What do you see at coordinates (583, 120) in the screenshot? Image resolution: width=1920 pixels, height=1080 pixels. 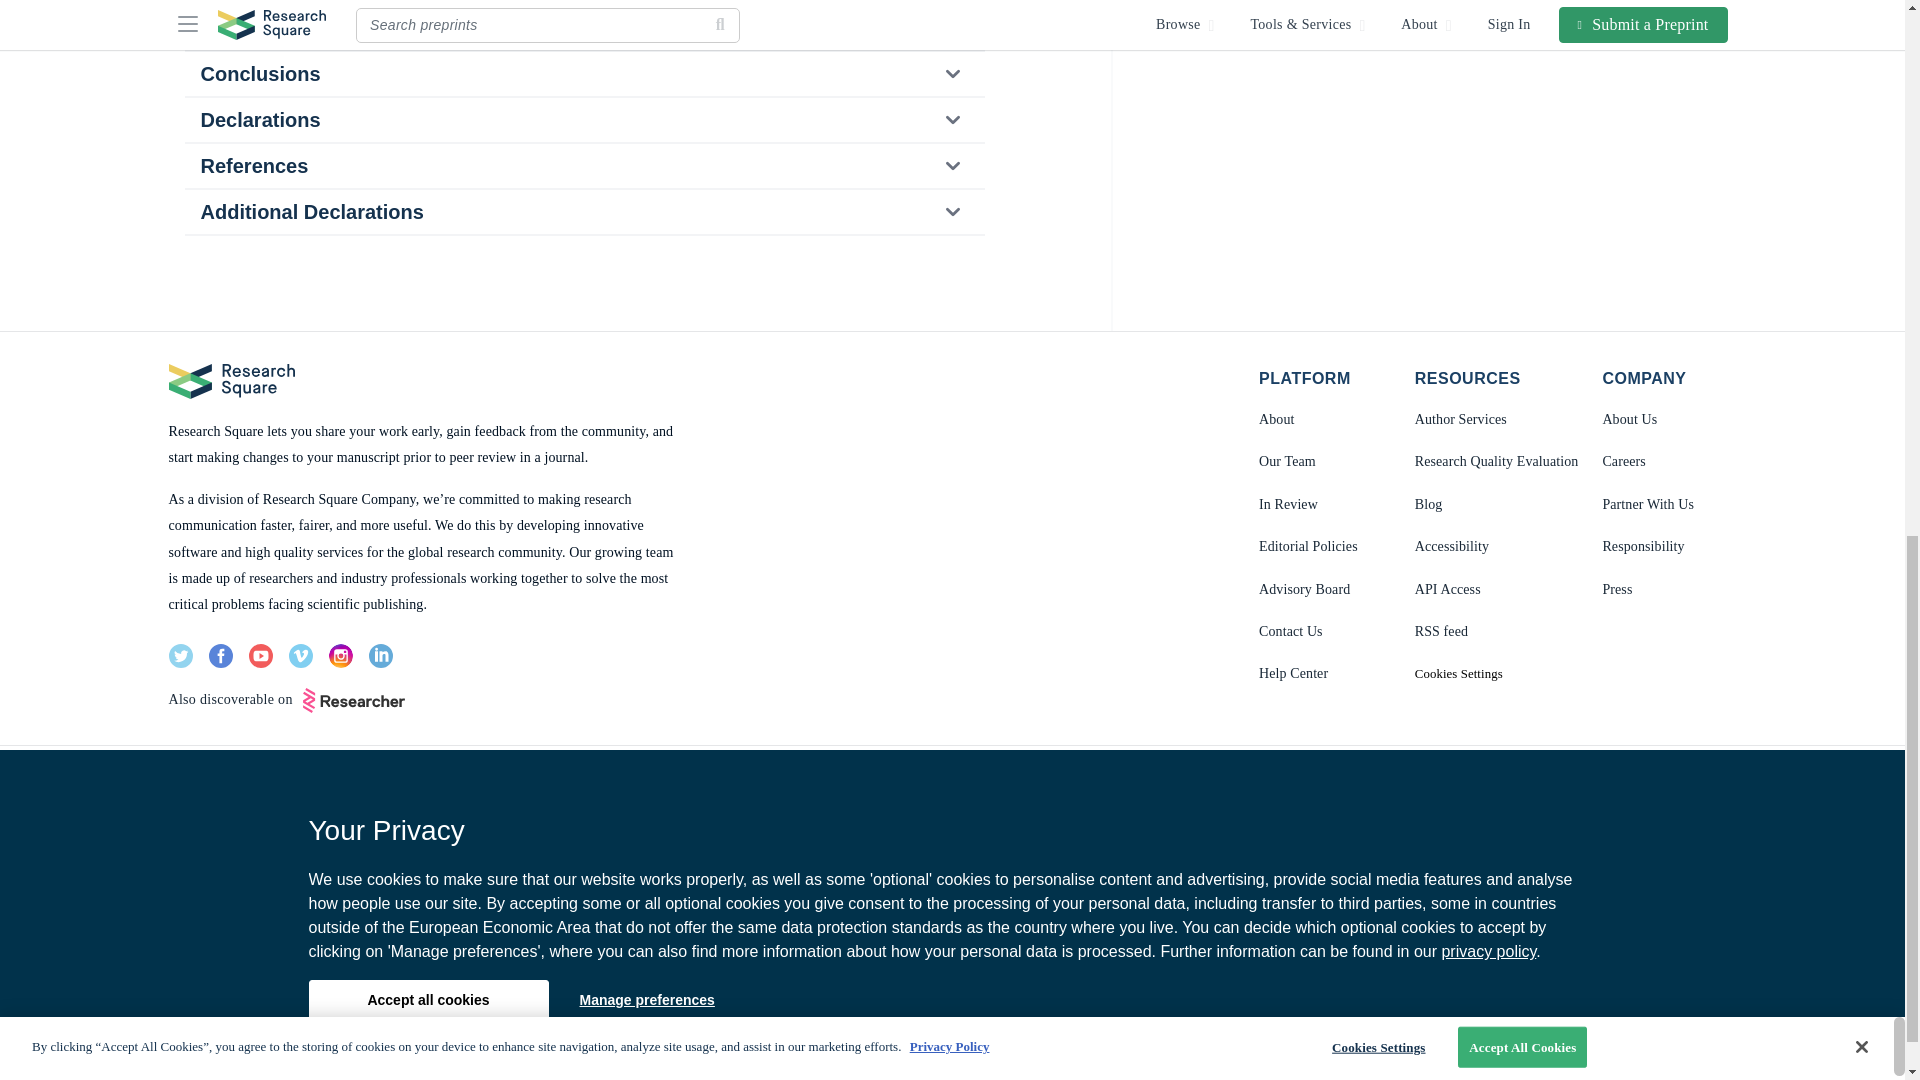 I see `Declarations` at bounding box center [583, 120].